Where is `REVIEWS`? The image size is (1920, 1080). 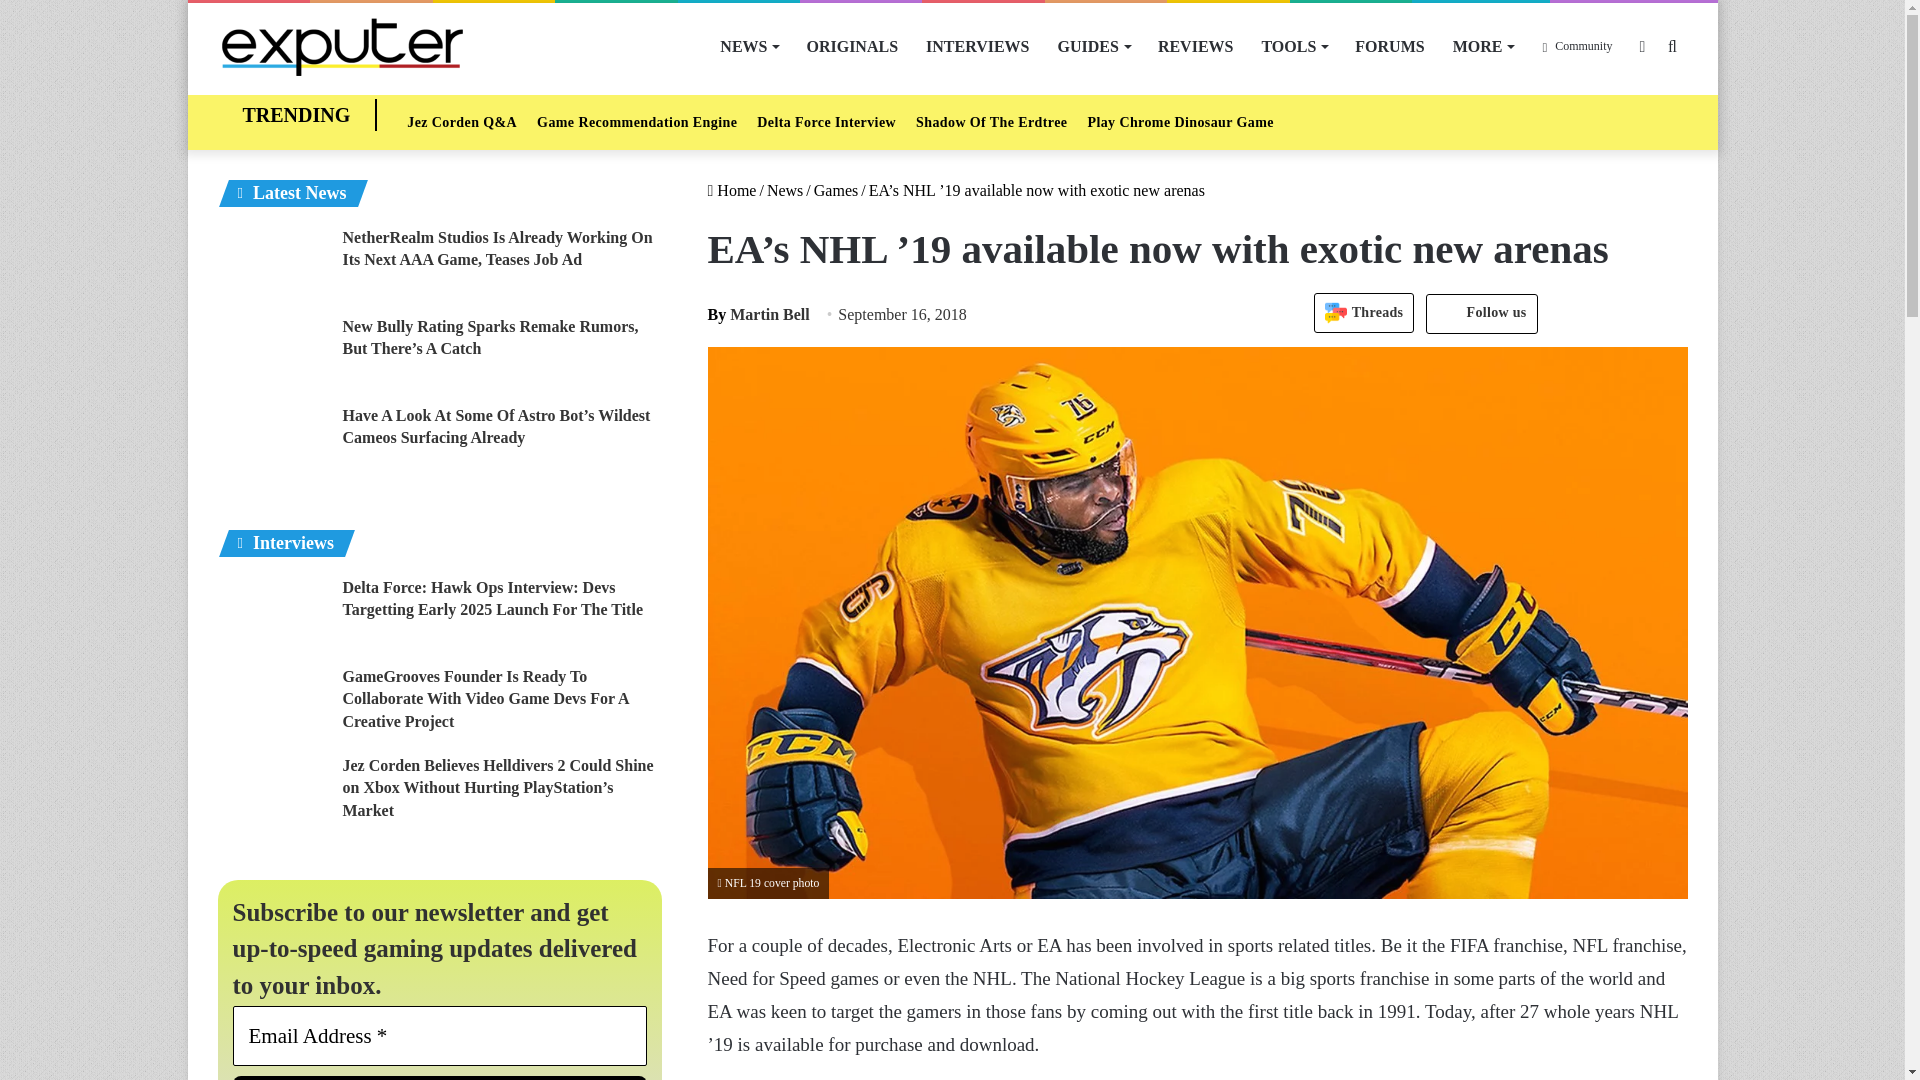
REVIEWS is located at coordinates (1196, 46).